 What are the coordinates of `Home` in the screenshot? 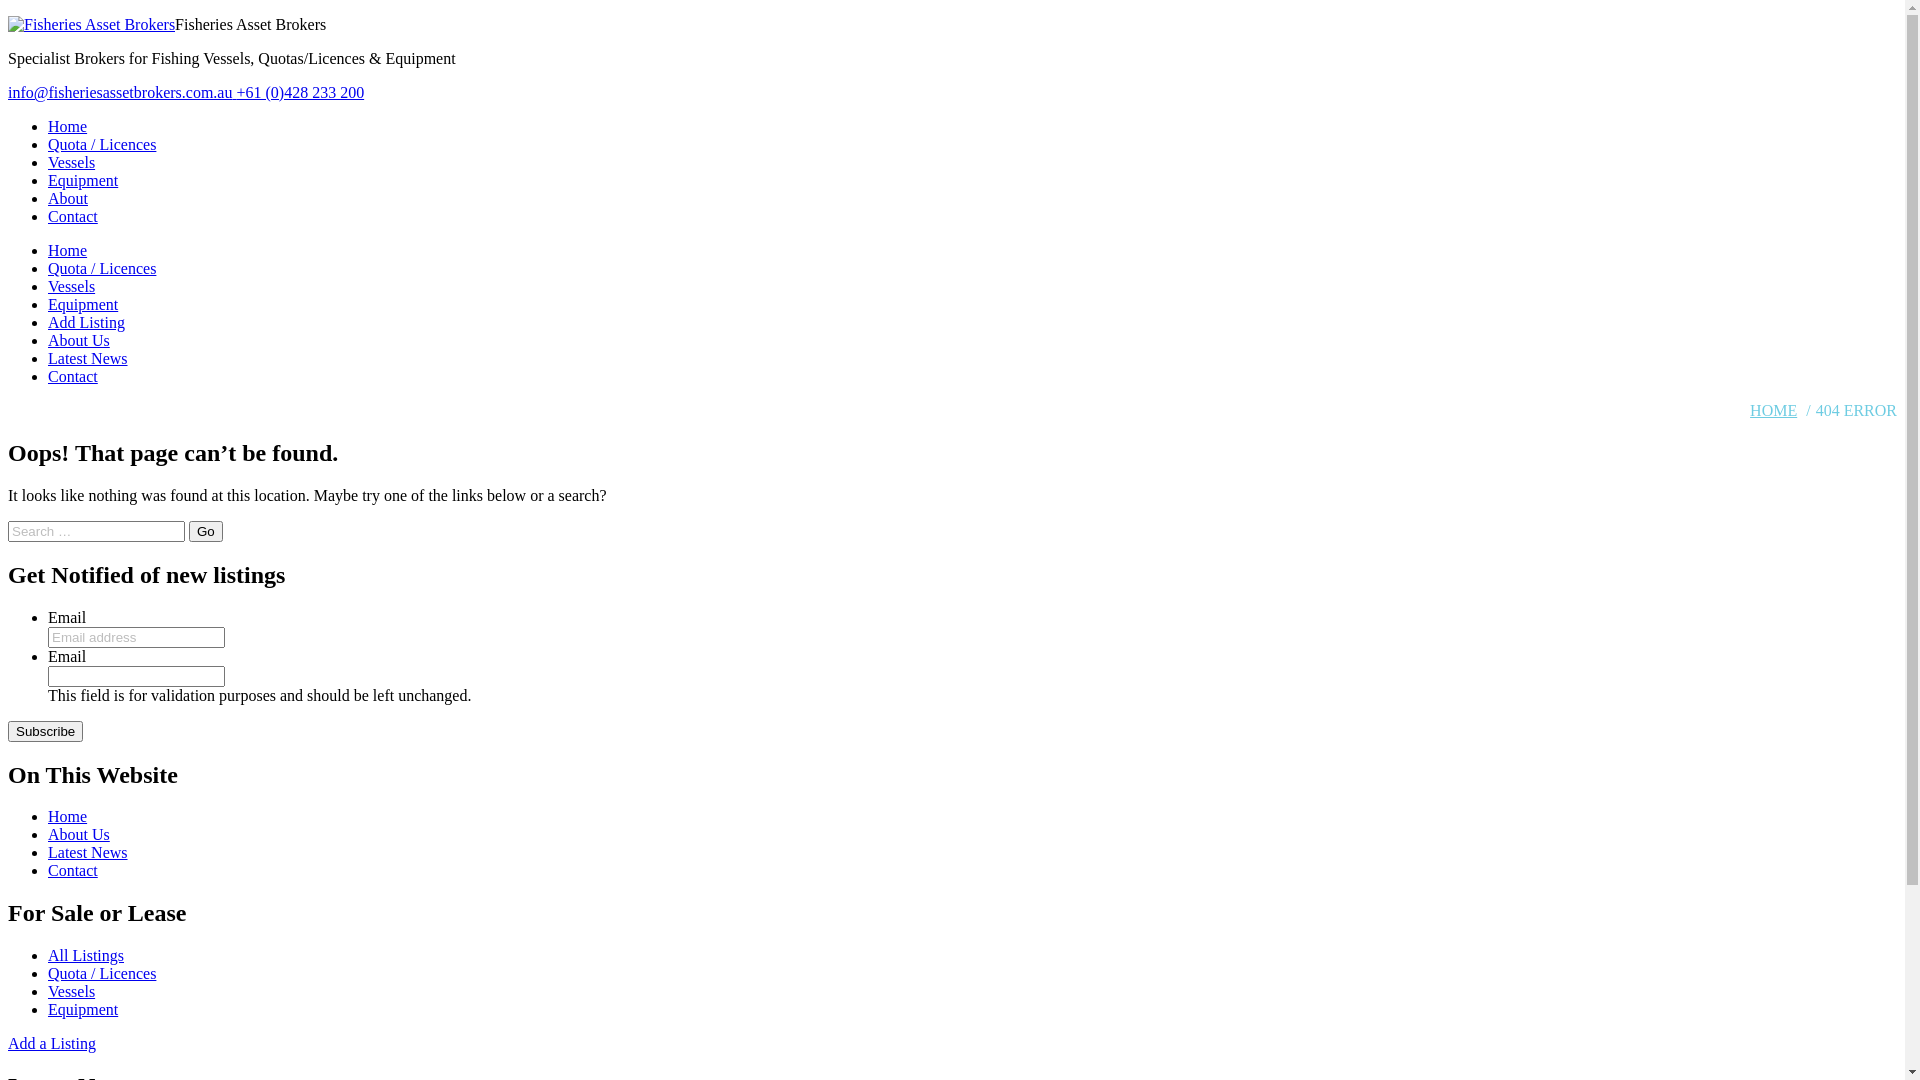 It's located at (68, 126).